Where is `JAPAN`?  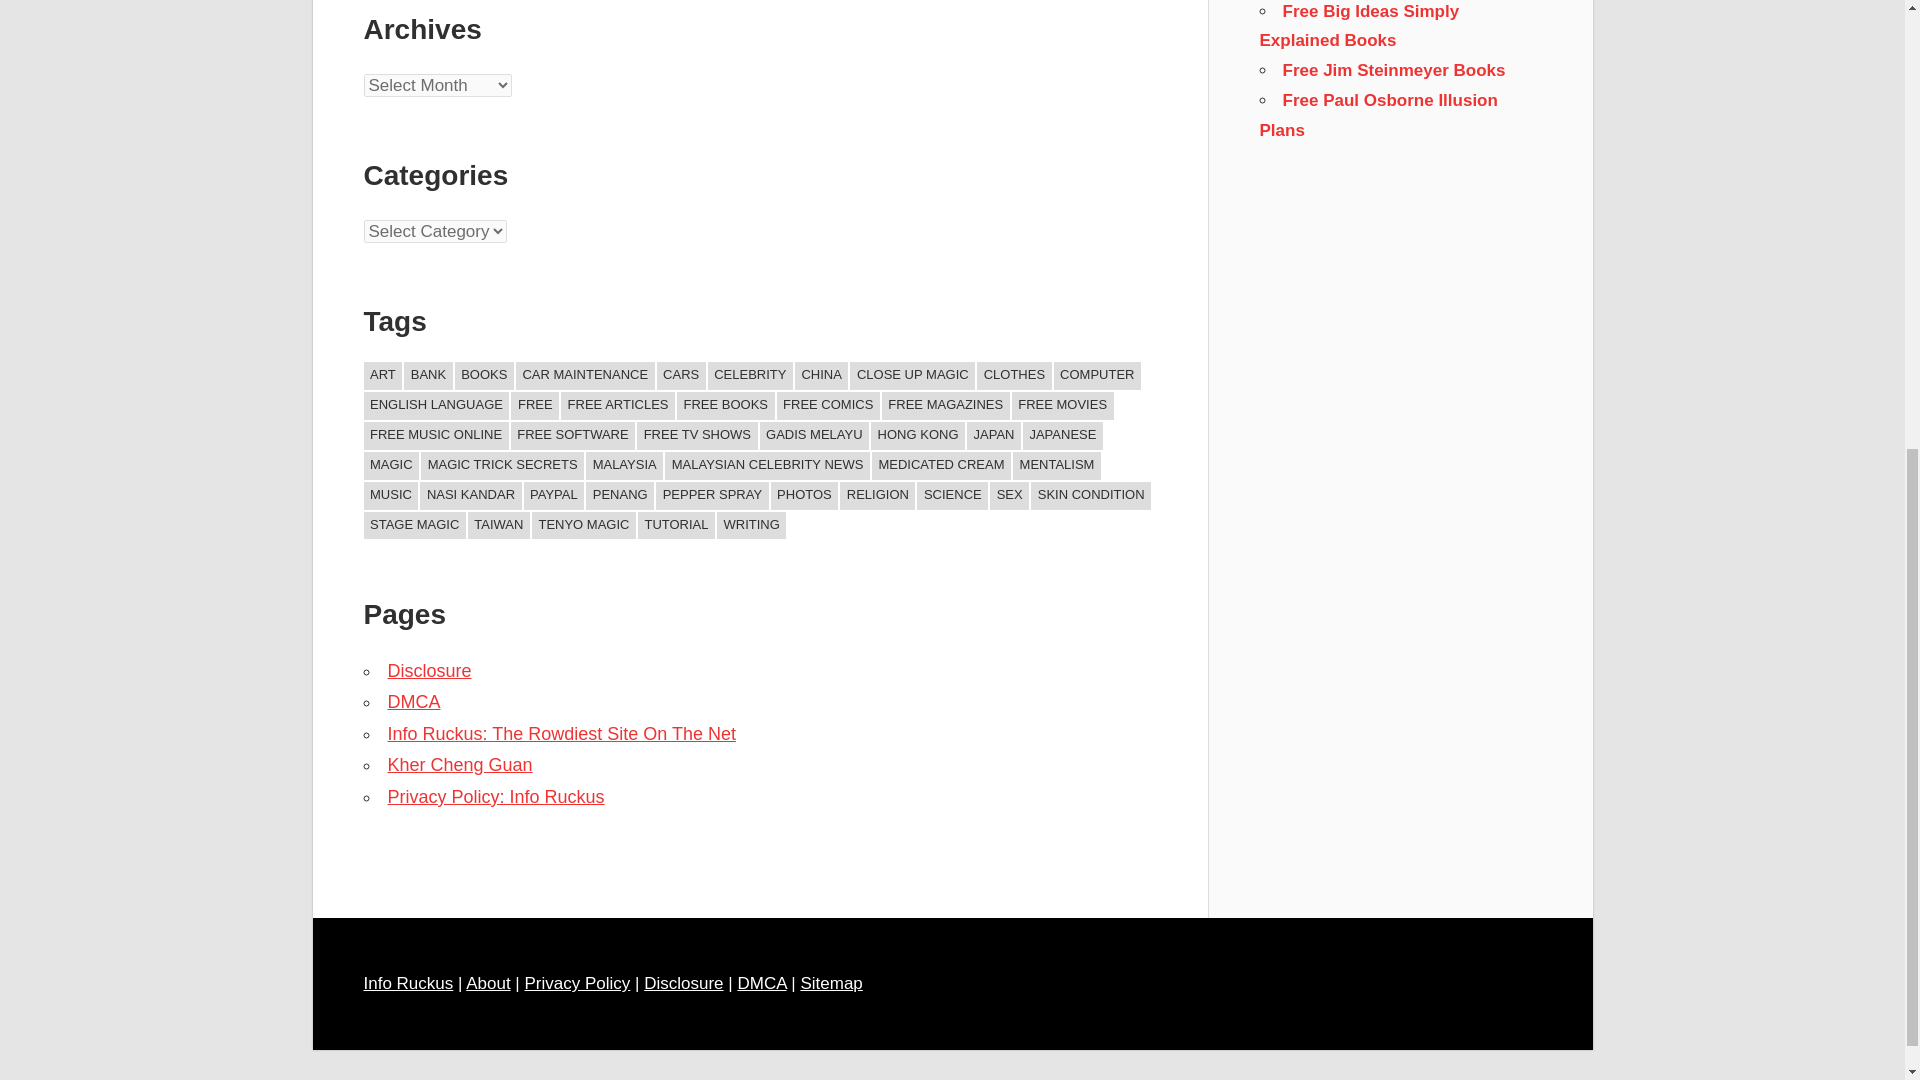 JAPAN is located at coordinates (994, 436).